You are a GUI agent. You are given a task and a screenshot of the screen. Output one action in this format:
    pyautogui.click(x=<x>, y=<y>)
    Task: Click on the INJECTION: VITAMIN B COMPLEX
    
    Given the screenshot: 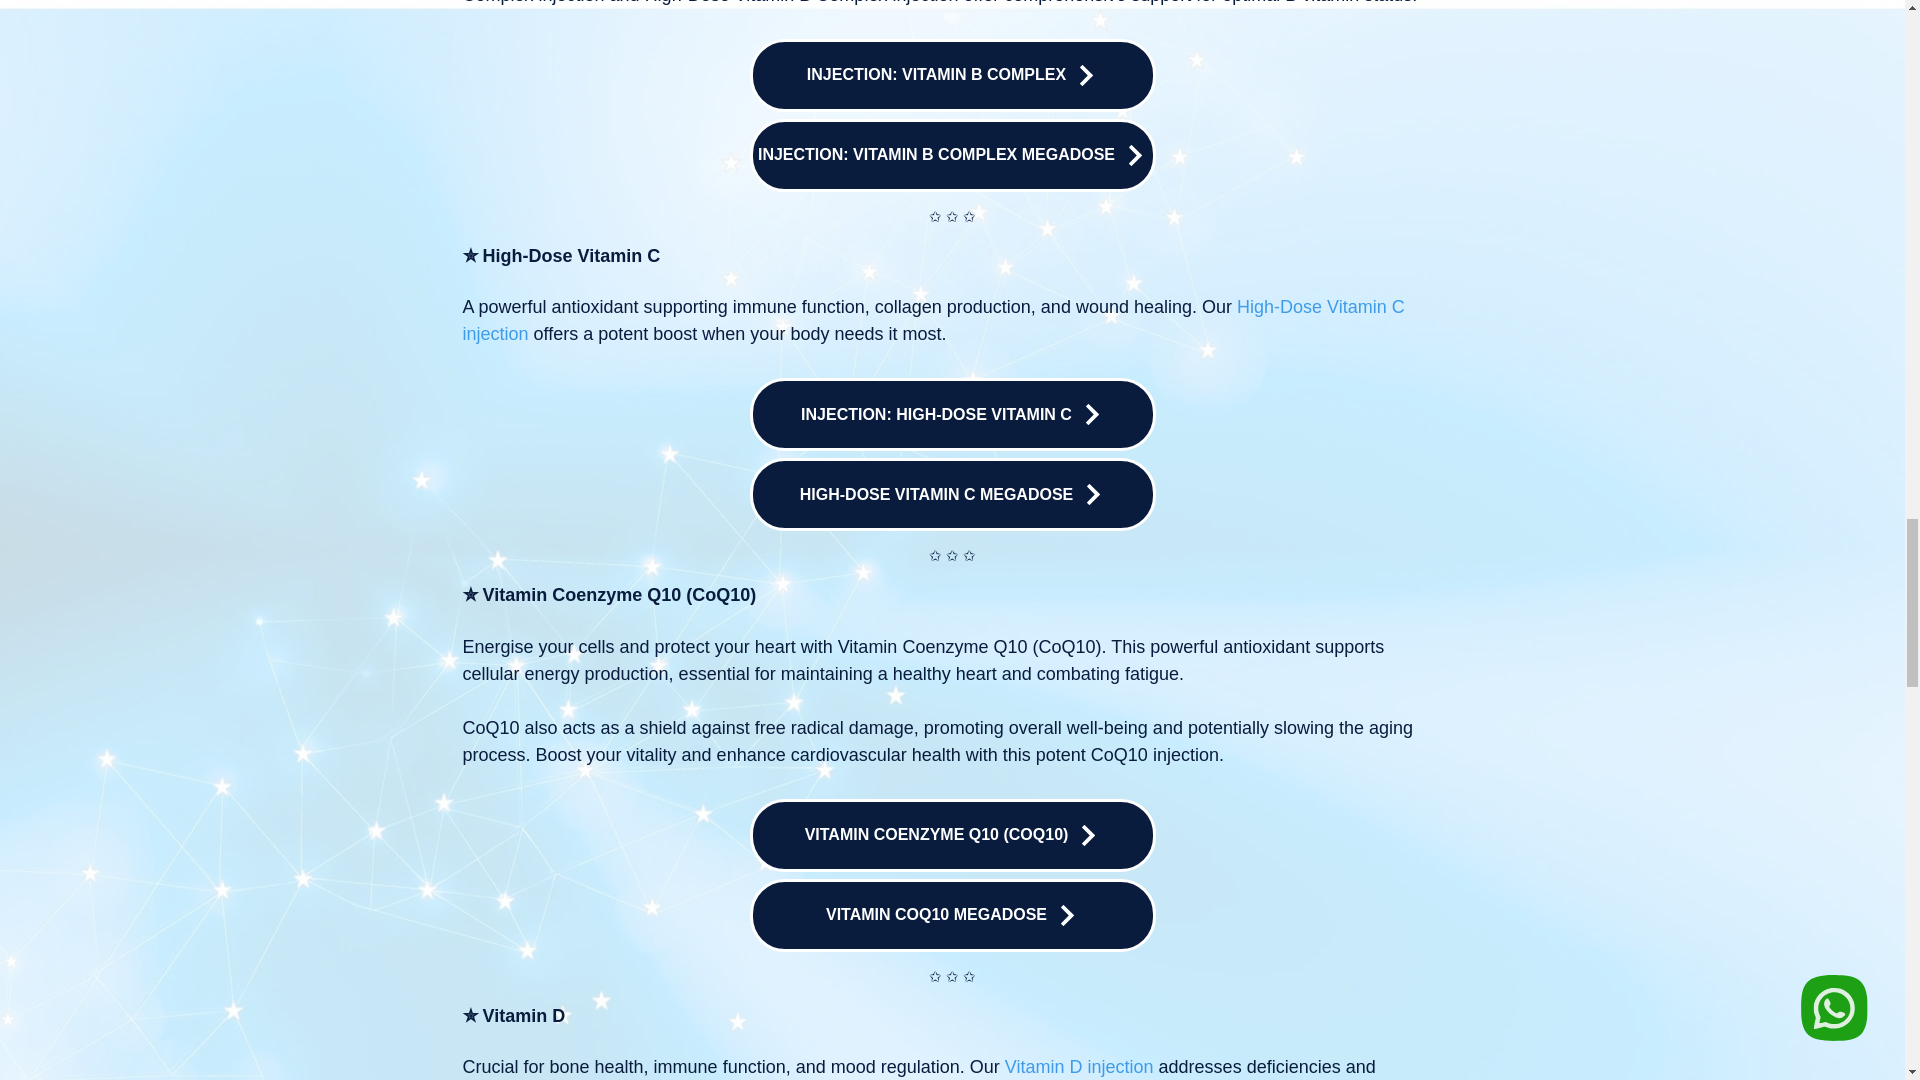 What is the action you would take?
    pyautogui.click(x=952, y=75)
    